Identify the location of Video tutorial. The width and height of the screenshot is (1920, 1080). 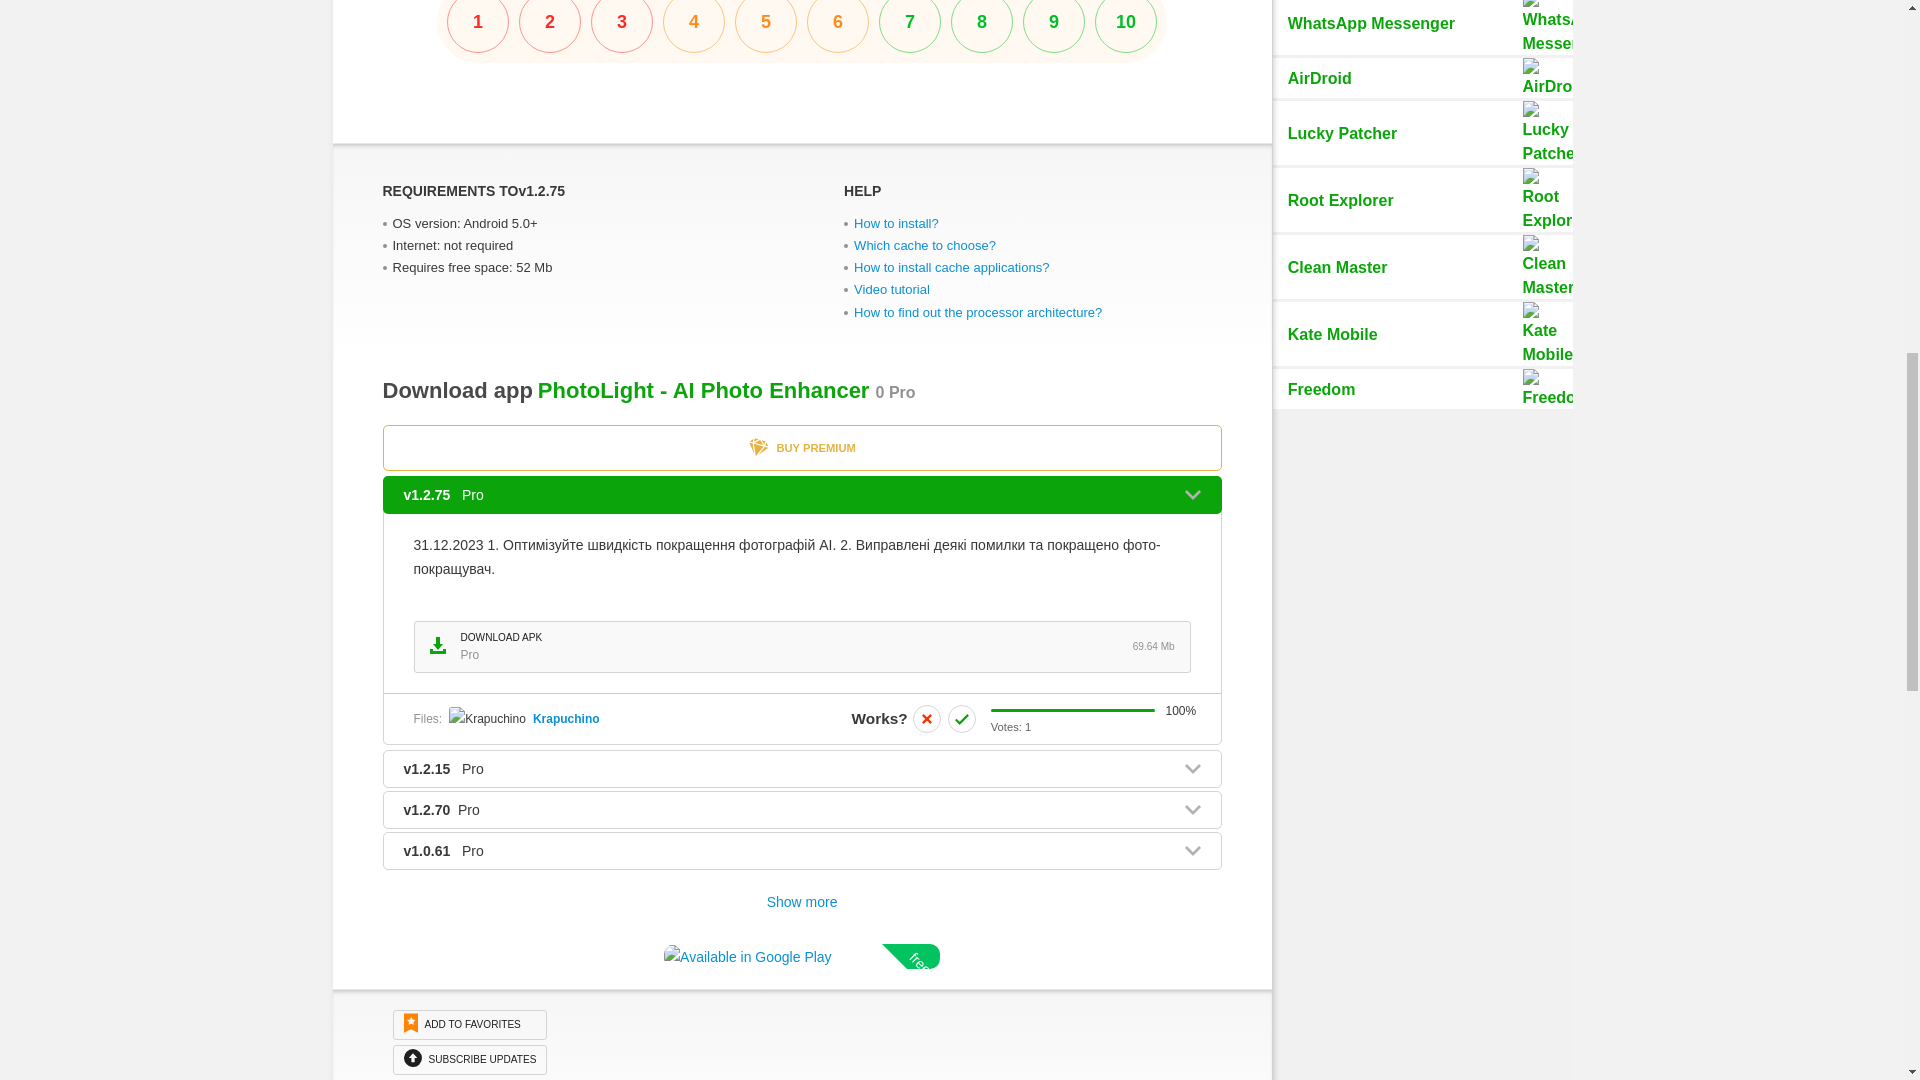
(1422, 28).